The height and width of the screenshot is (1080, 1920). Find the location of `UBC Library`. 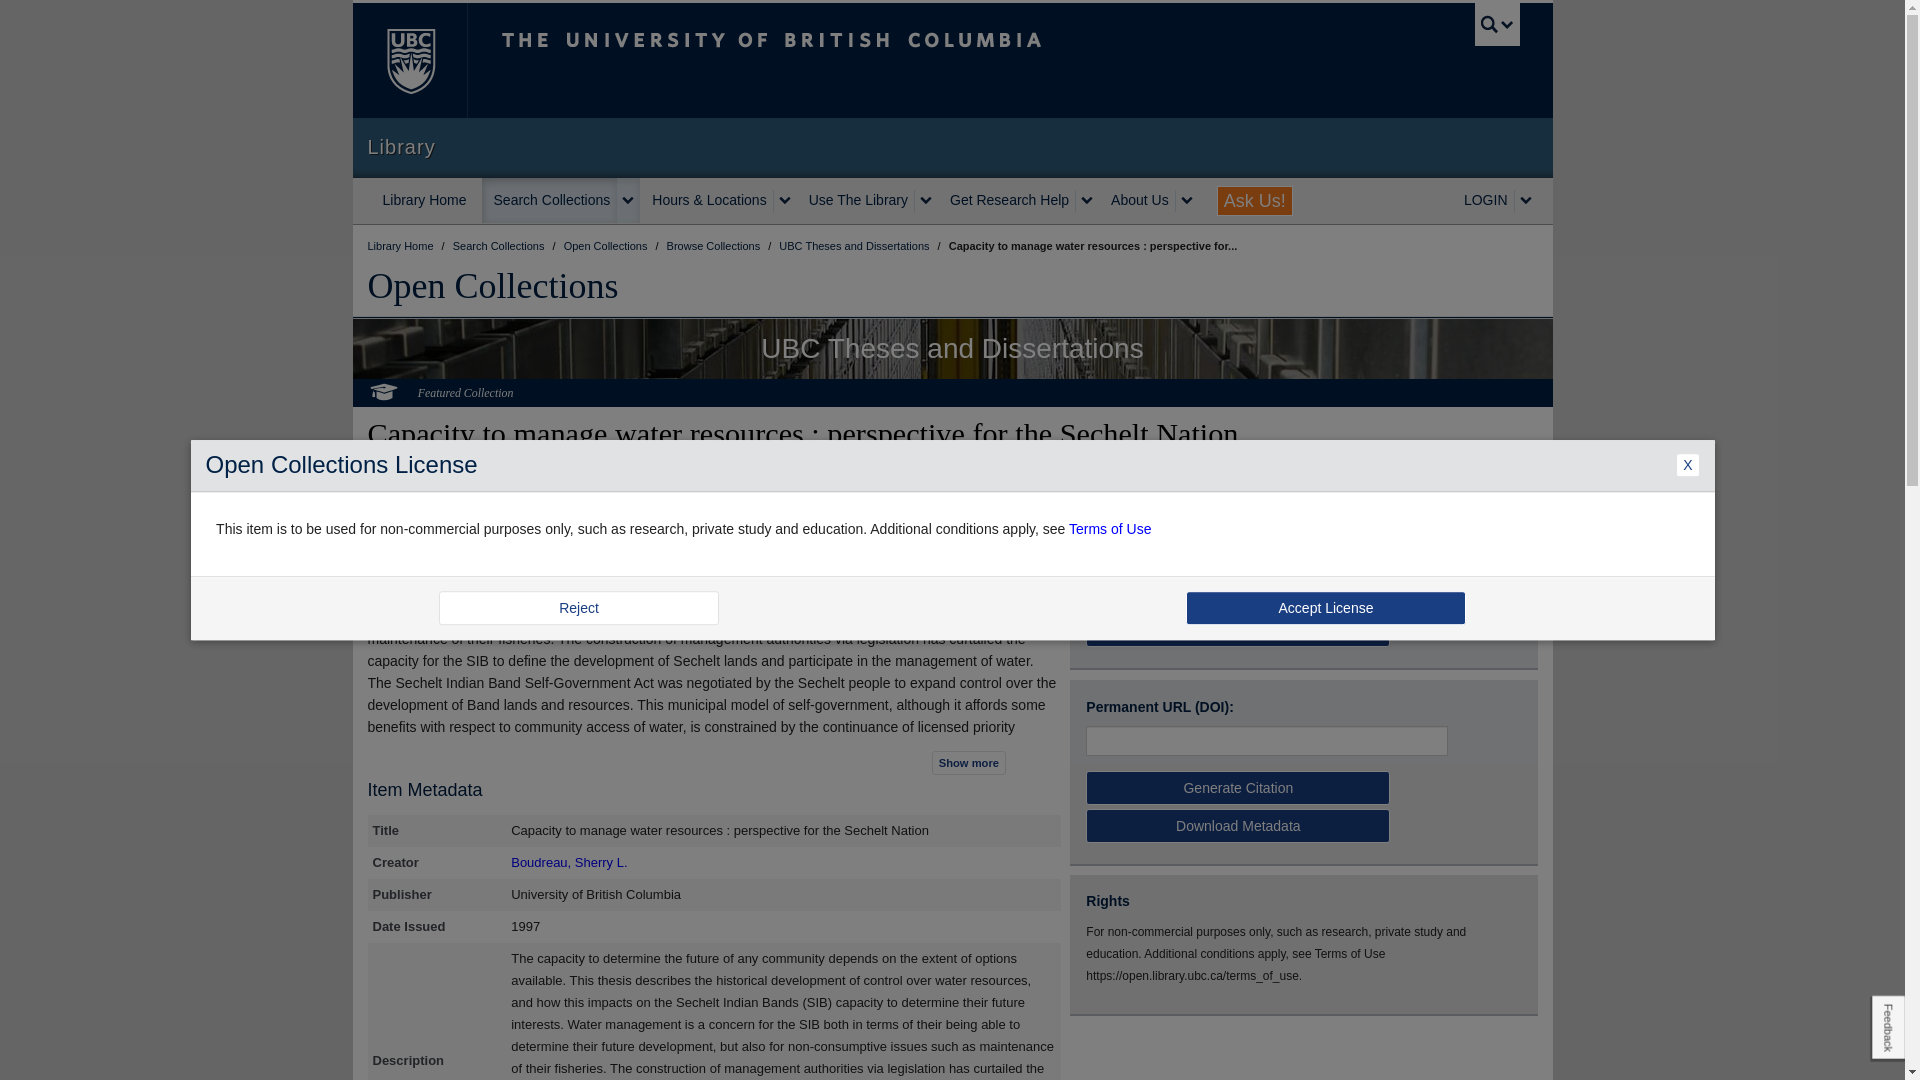

UBC Library is located at coordinates (402, 245).